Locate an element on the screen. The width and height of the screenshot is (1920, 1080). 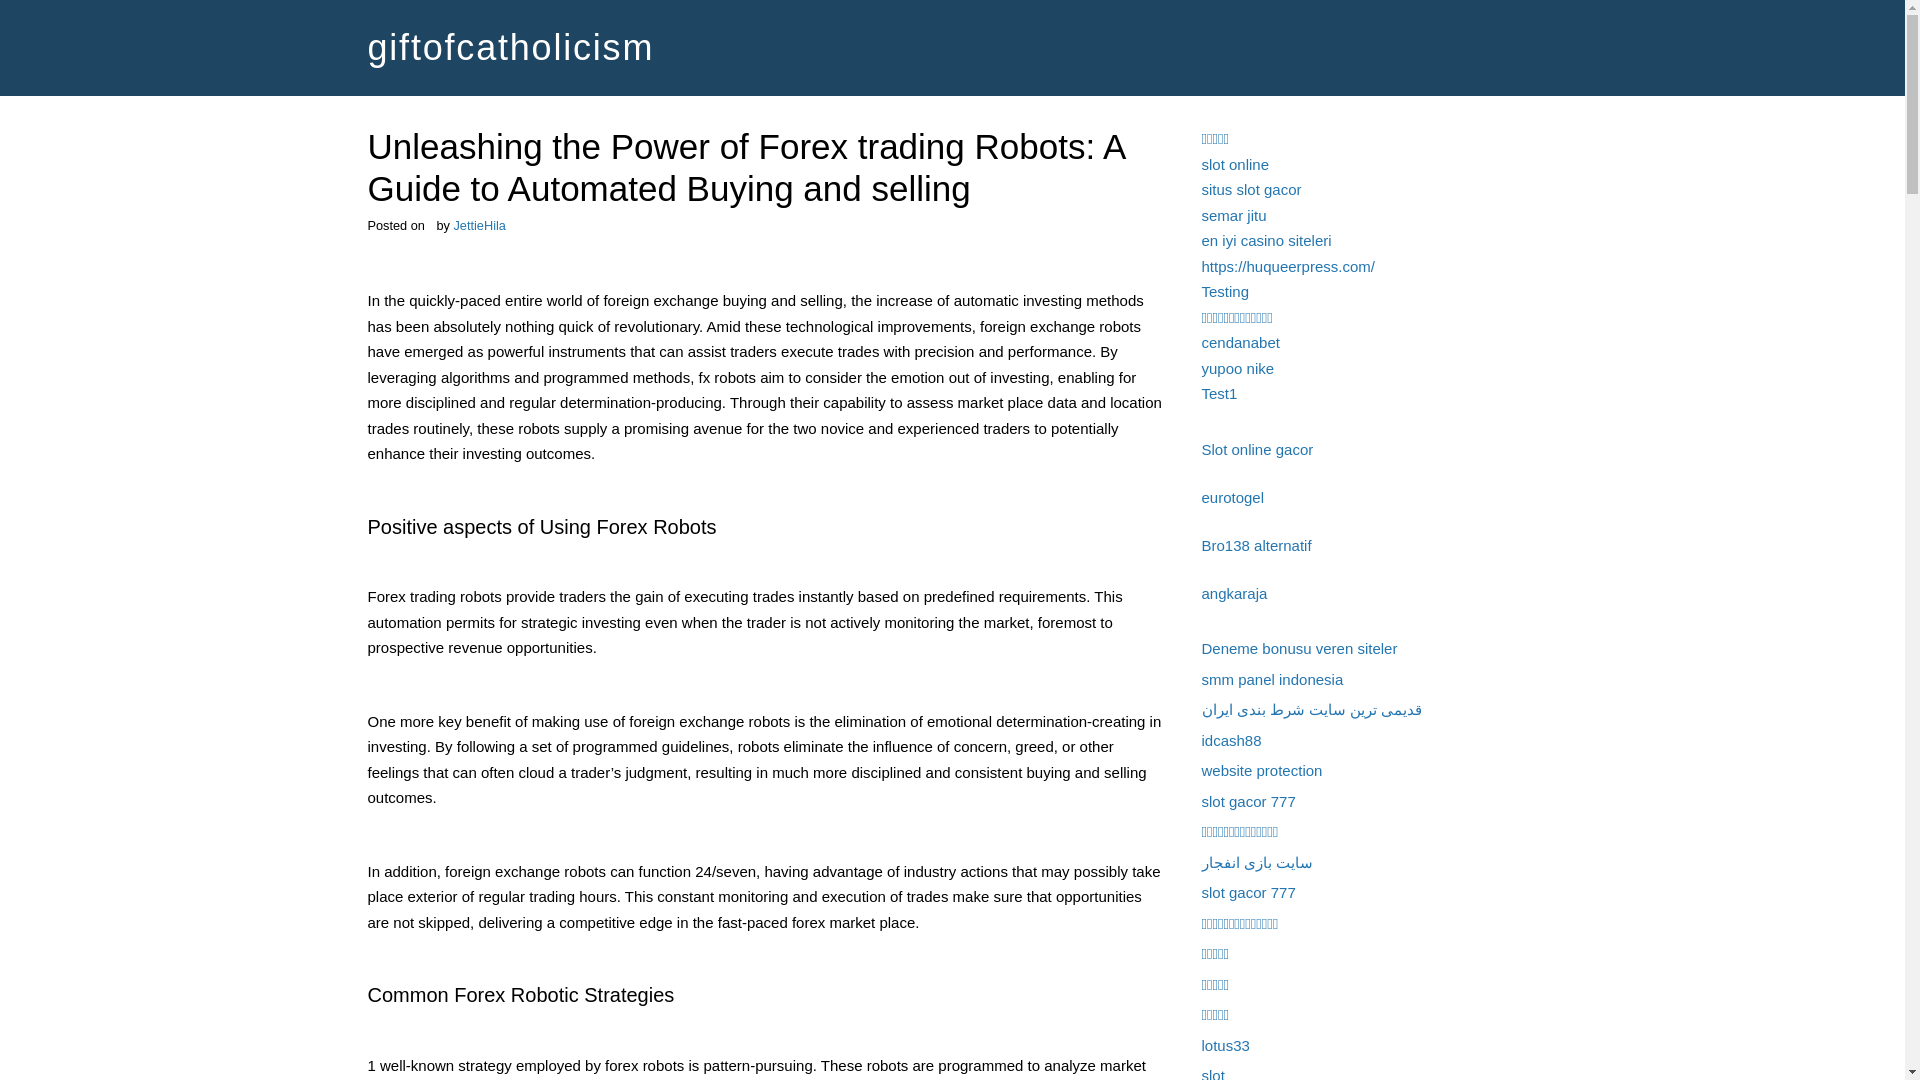
website protection is located at coordinates (1262, 770).